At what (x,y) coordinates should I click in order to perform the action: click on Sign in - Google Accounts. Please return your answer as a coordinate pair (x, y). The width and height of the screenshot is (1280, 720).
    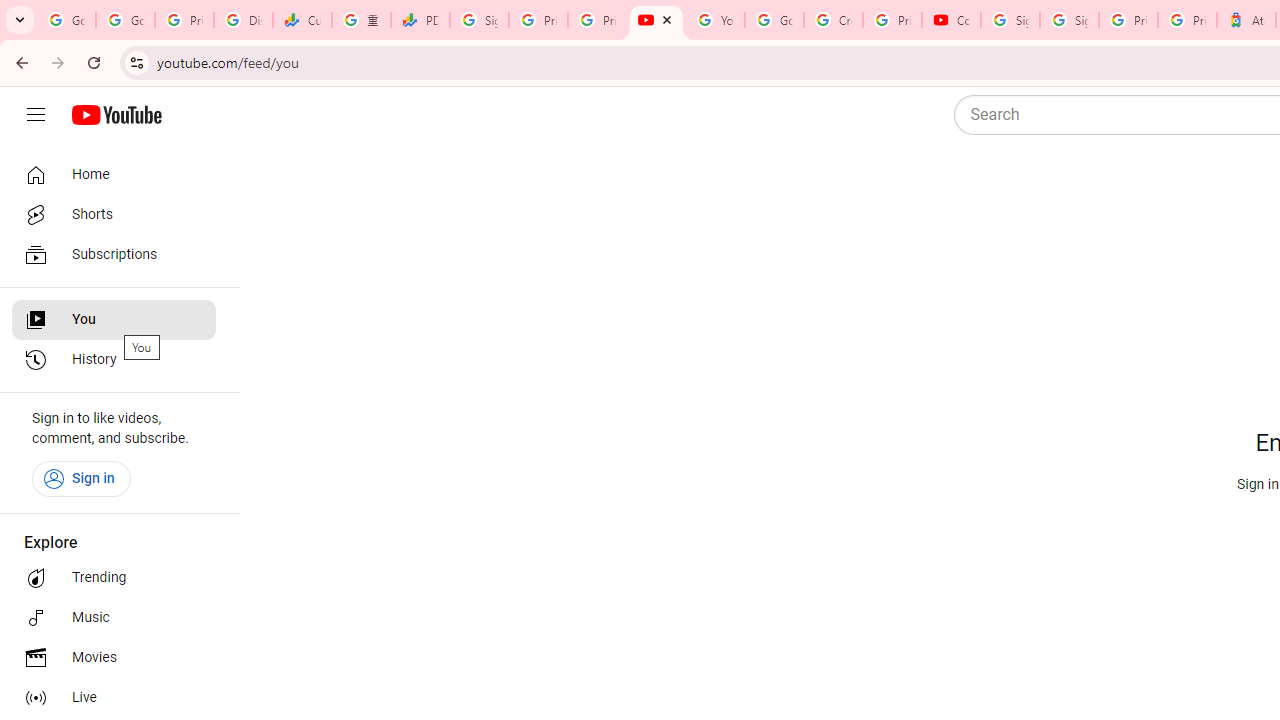
    Looking at the image, I should click on (480, 20).